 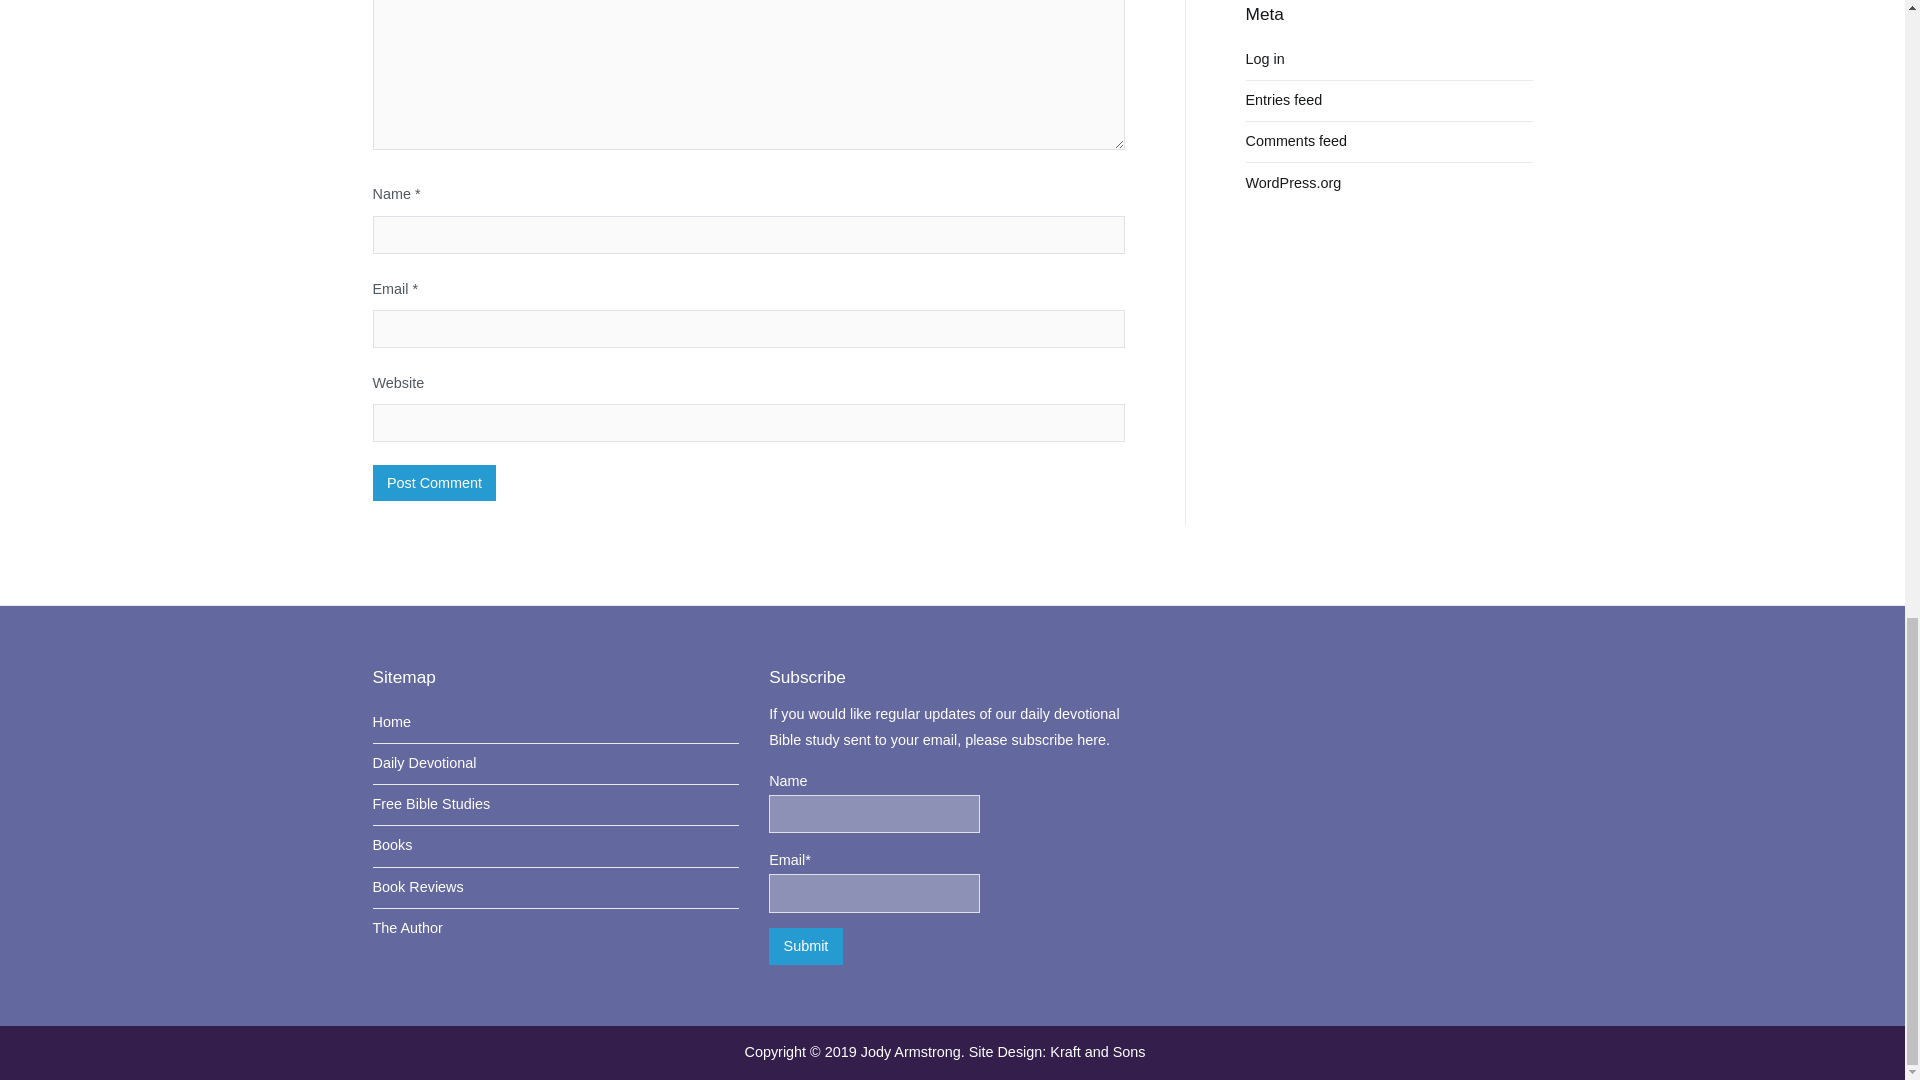 I want to click on Entries feed, so click(x=1284, y=100).